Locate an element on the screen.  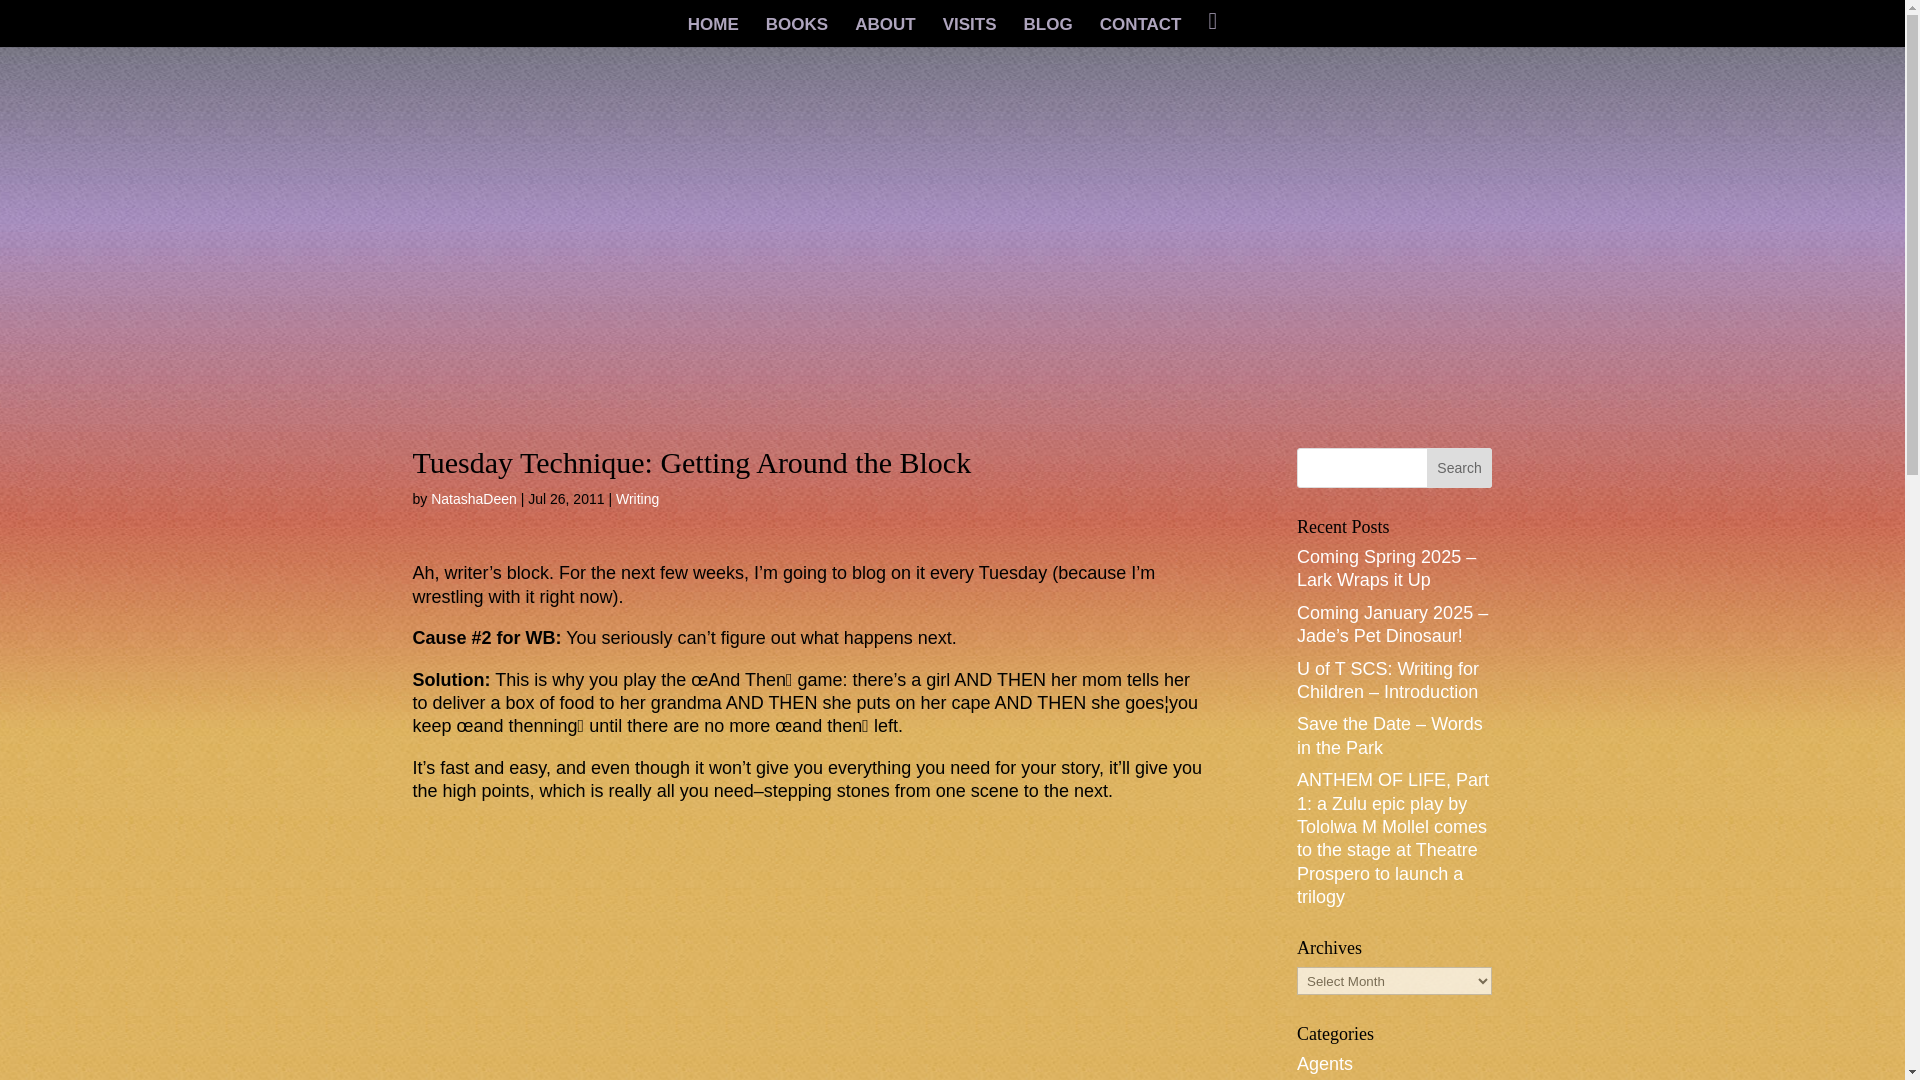
BOOKS is located at coordinates (796, 32).